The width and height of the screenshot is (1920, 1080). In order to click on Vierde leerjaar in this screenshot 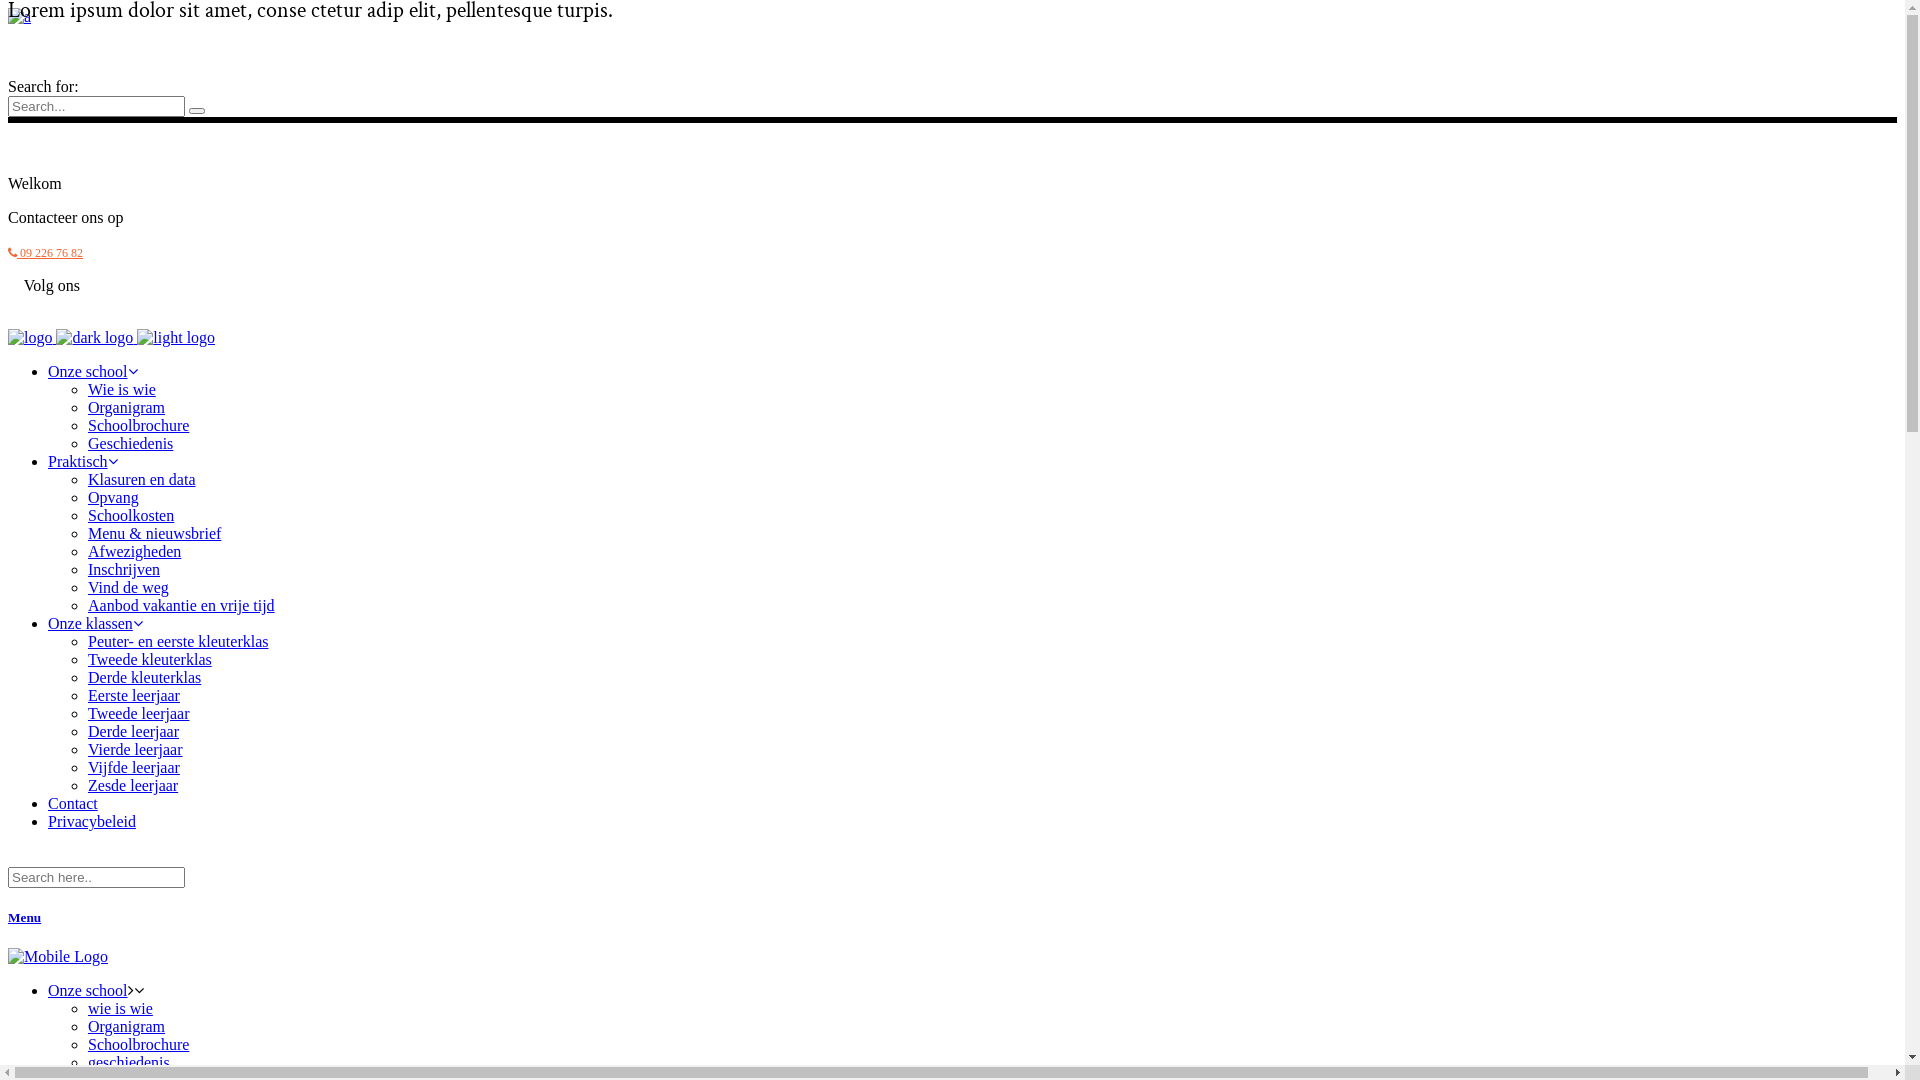, I will do `click(136, 750)`.